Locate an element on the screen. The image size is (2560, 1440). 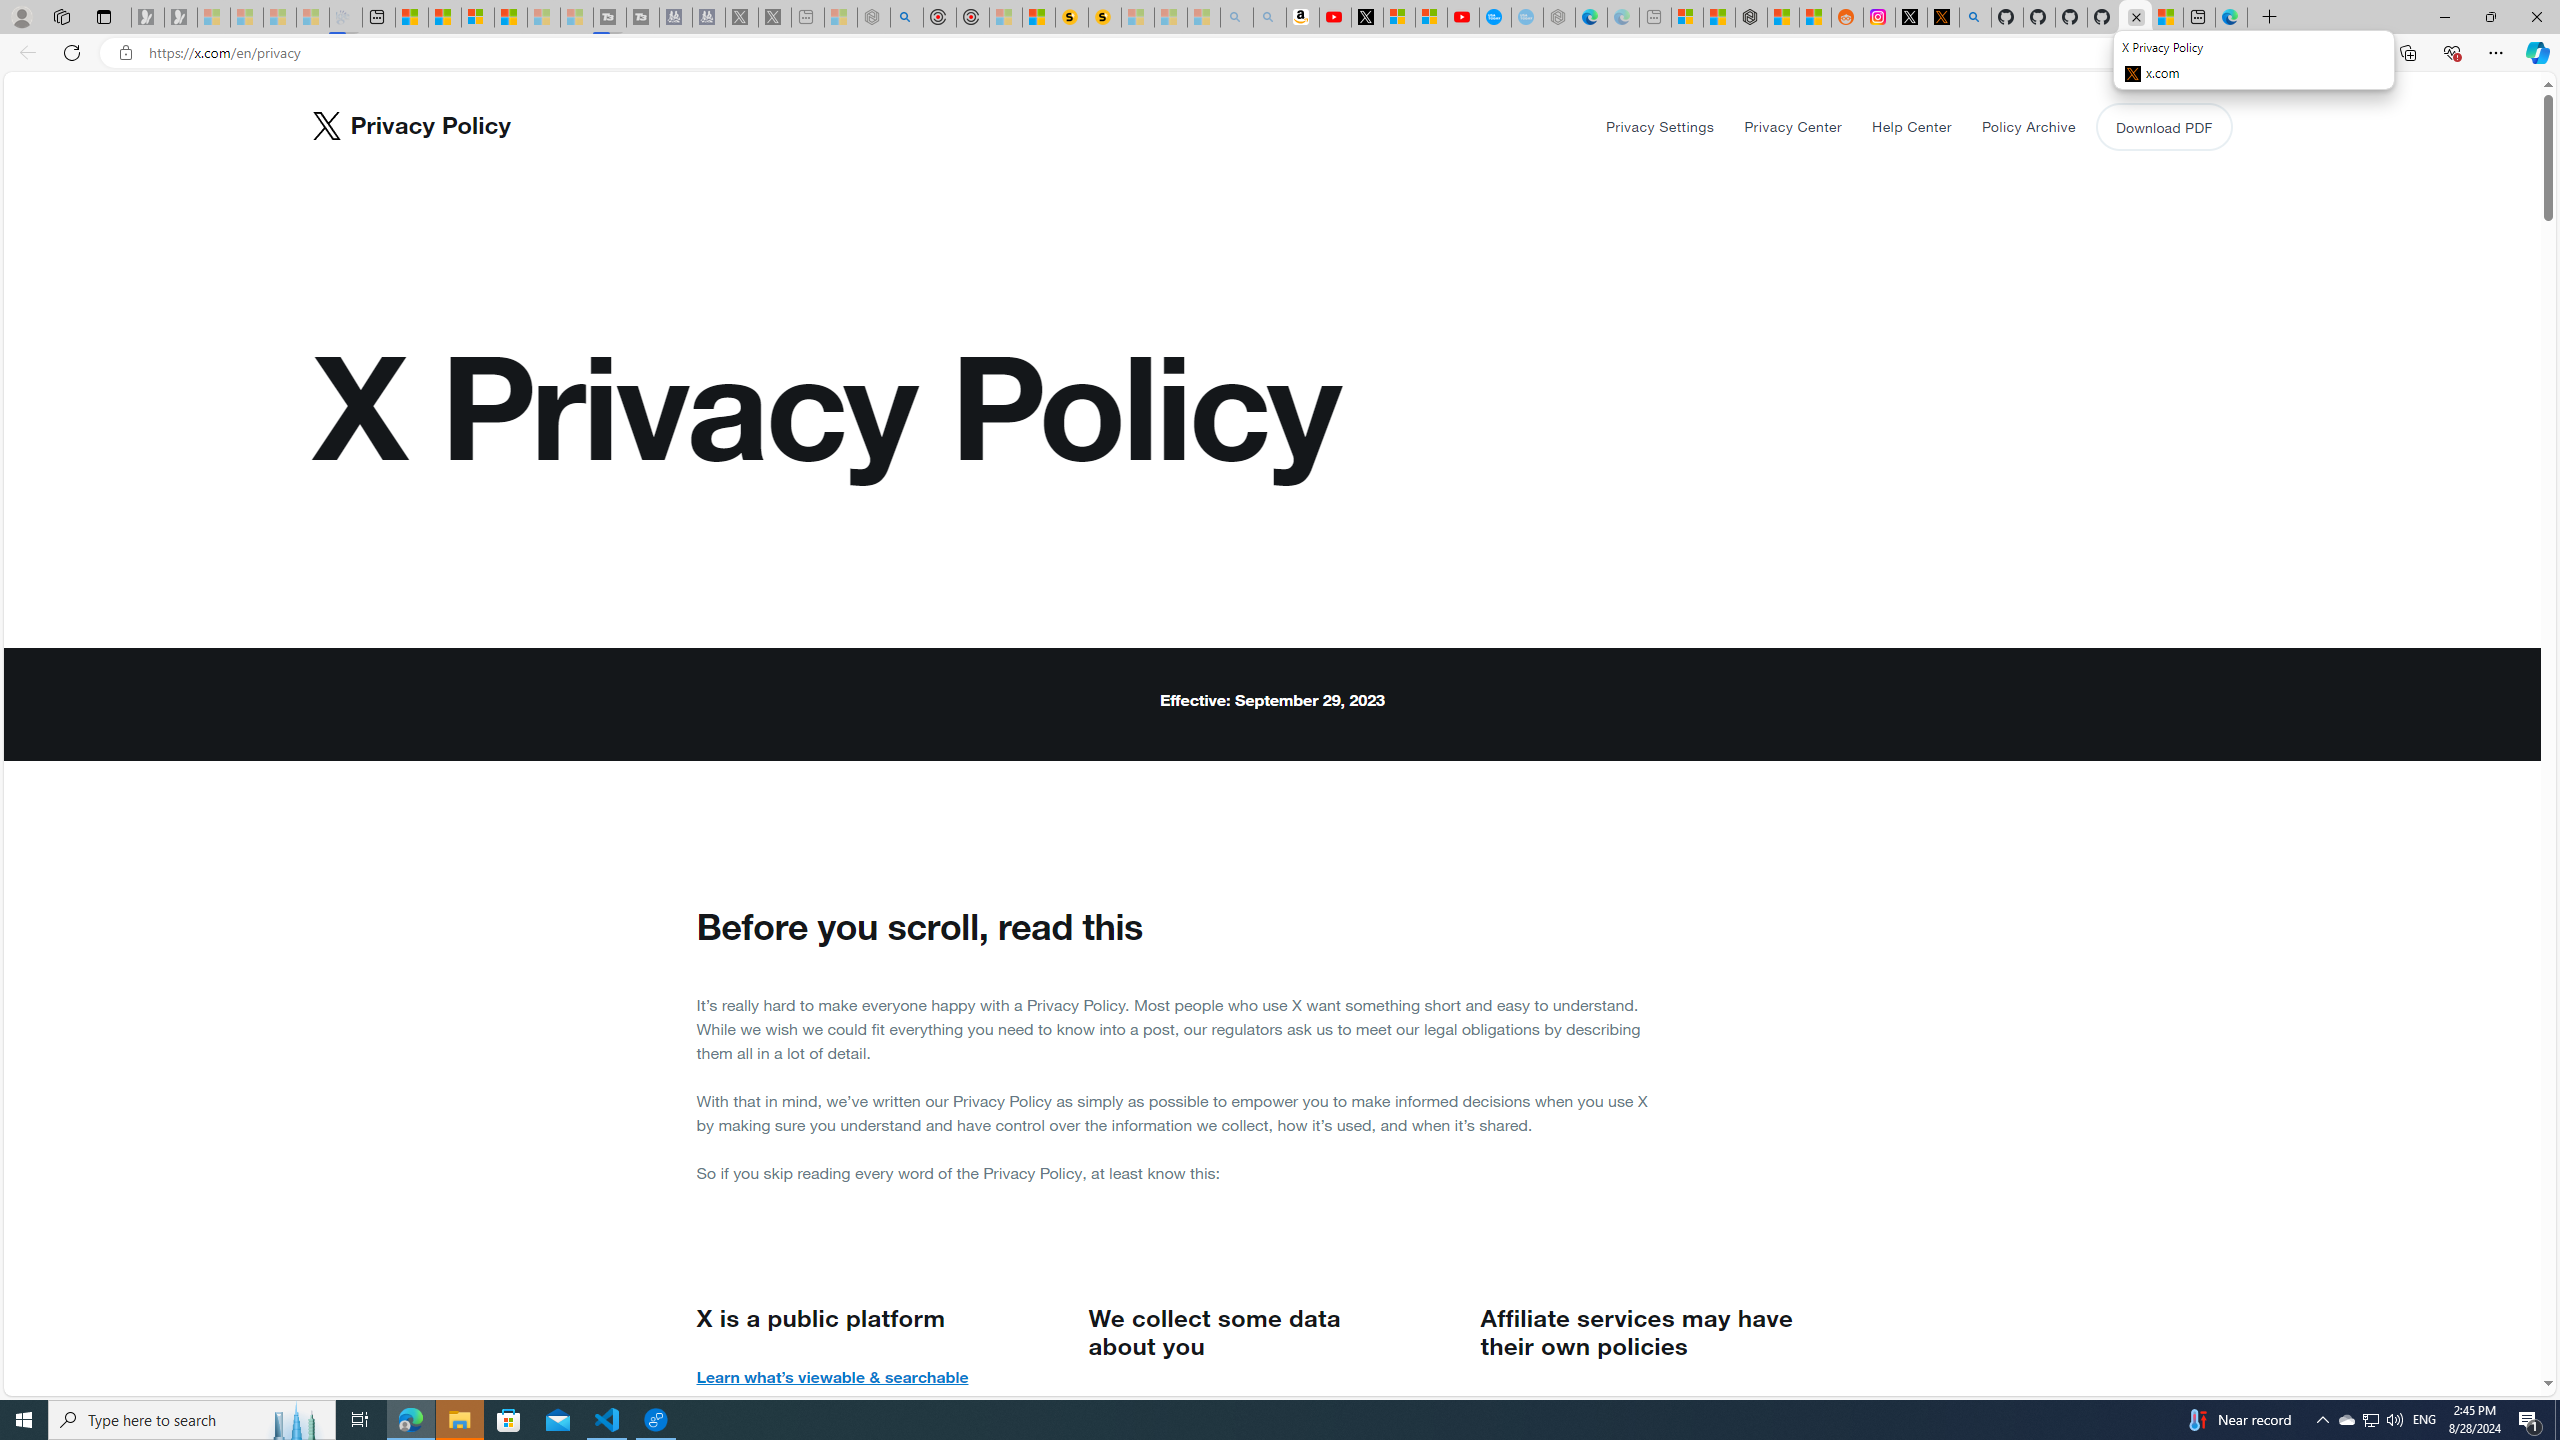
github - Search is located at coordinates (1974, 17).